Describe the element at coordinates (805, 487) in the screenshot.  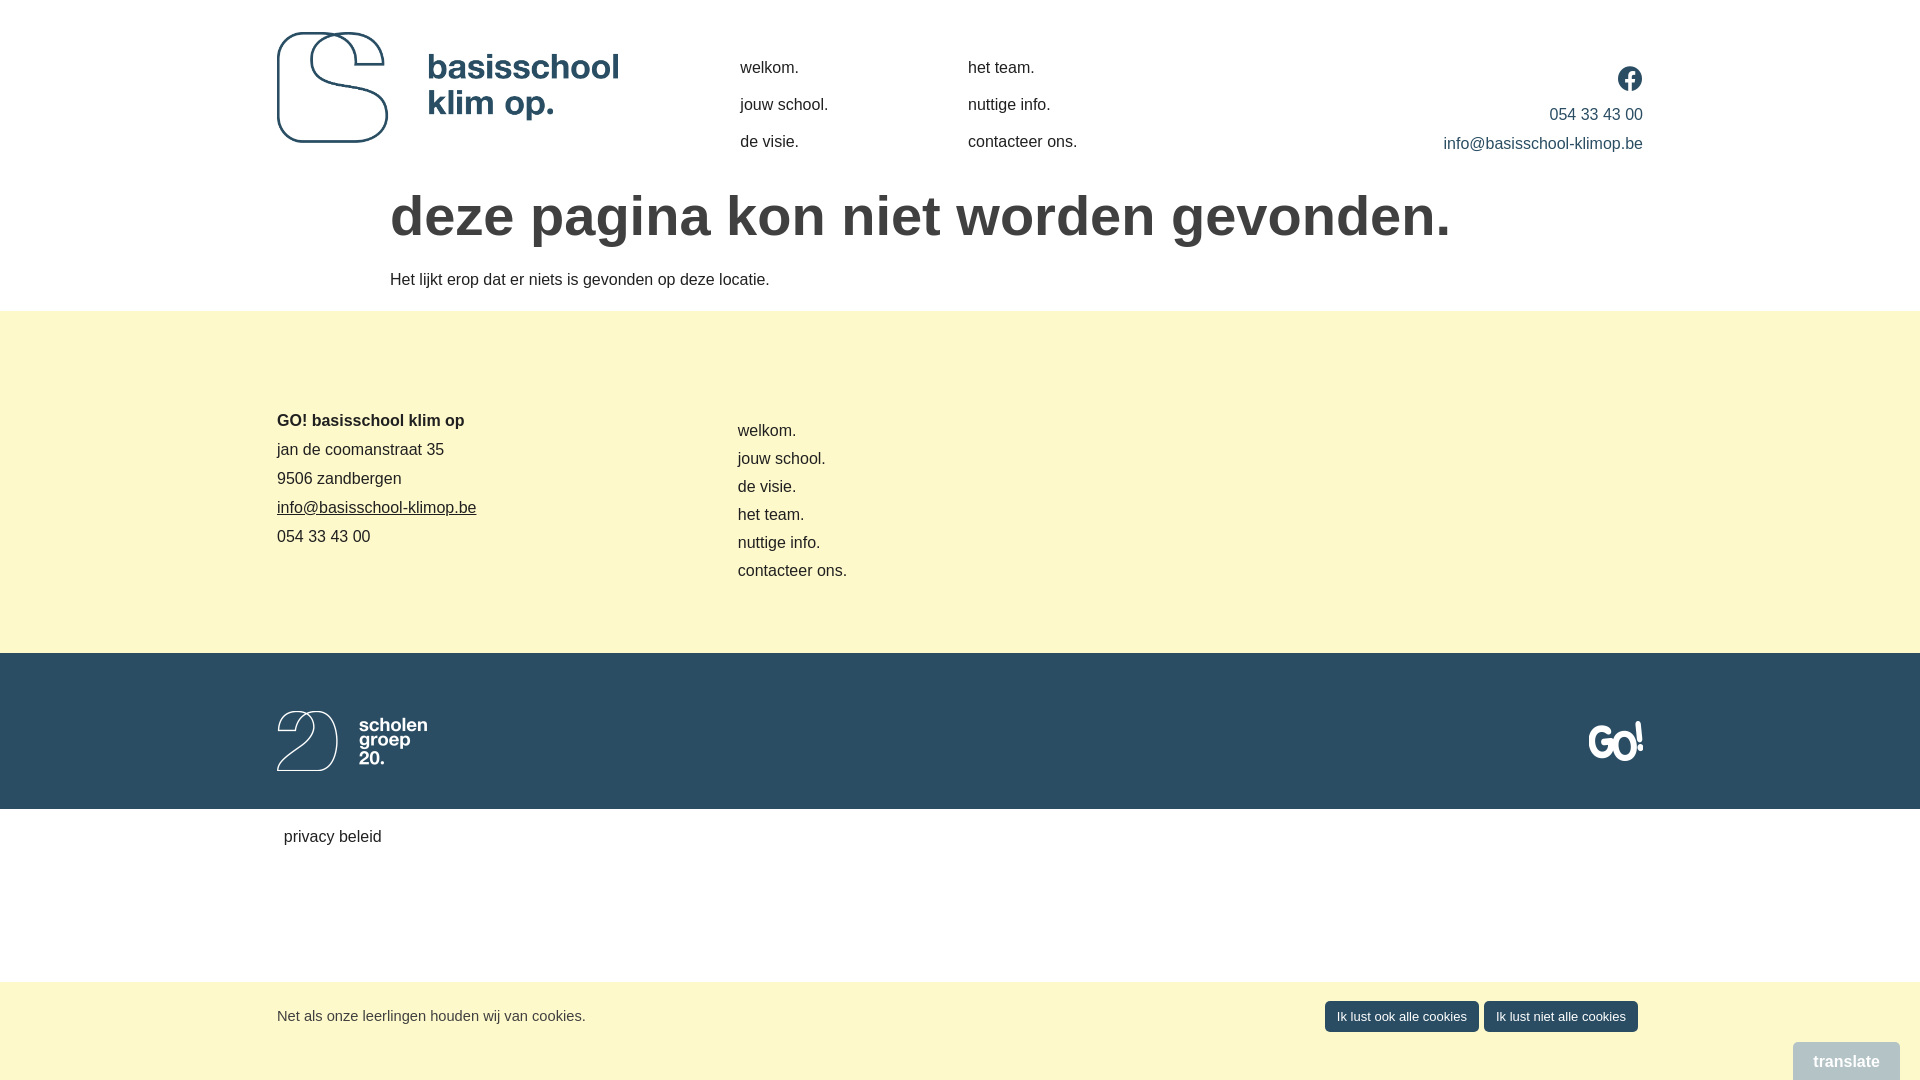
I see `de visie.` at that location.